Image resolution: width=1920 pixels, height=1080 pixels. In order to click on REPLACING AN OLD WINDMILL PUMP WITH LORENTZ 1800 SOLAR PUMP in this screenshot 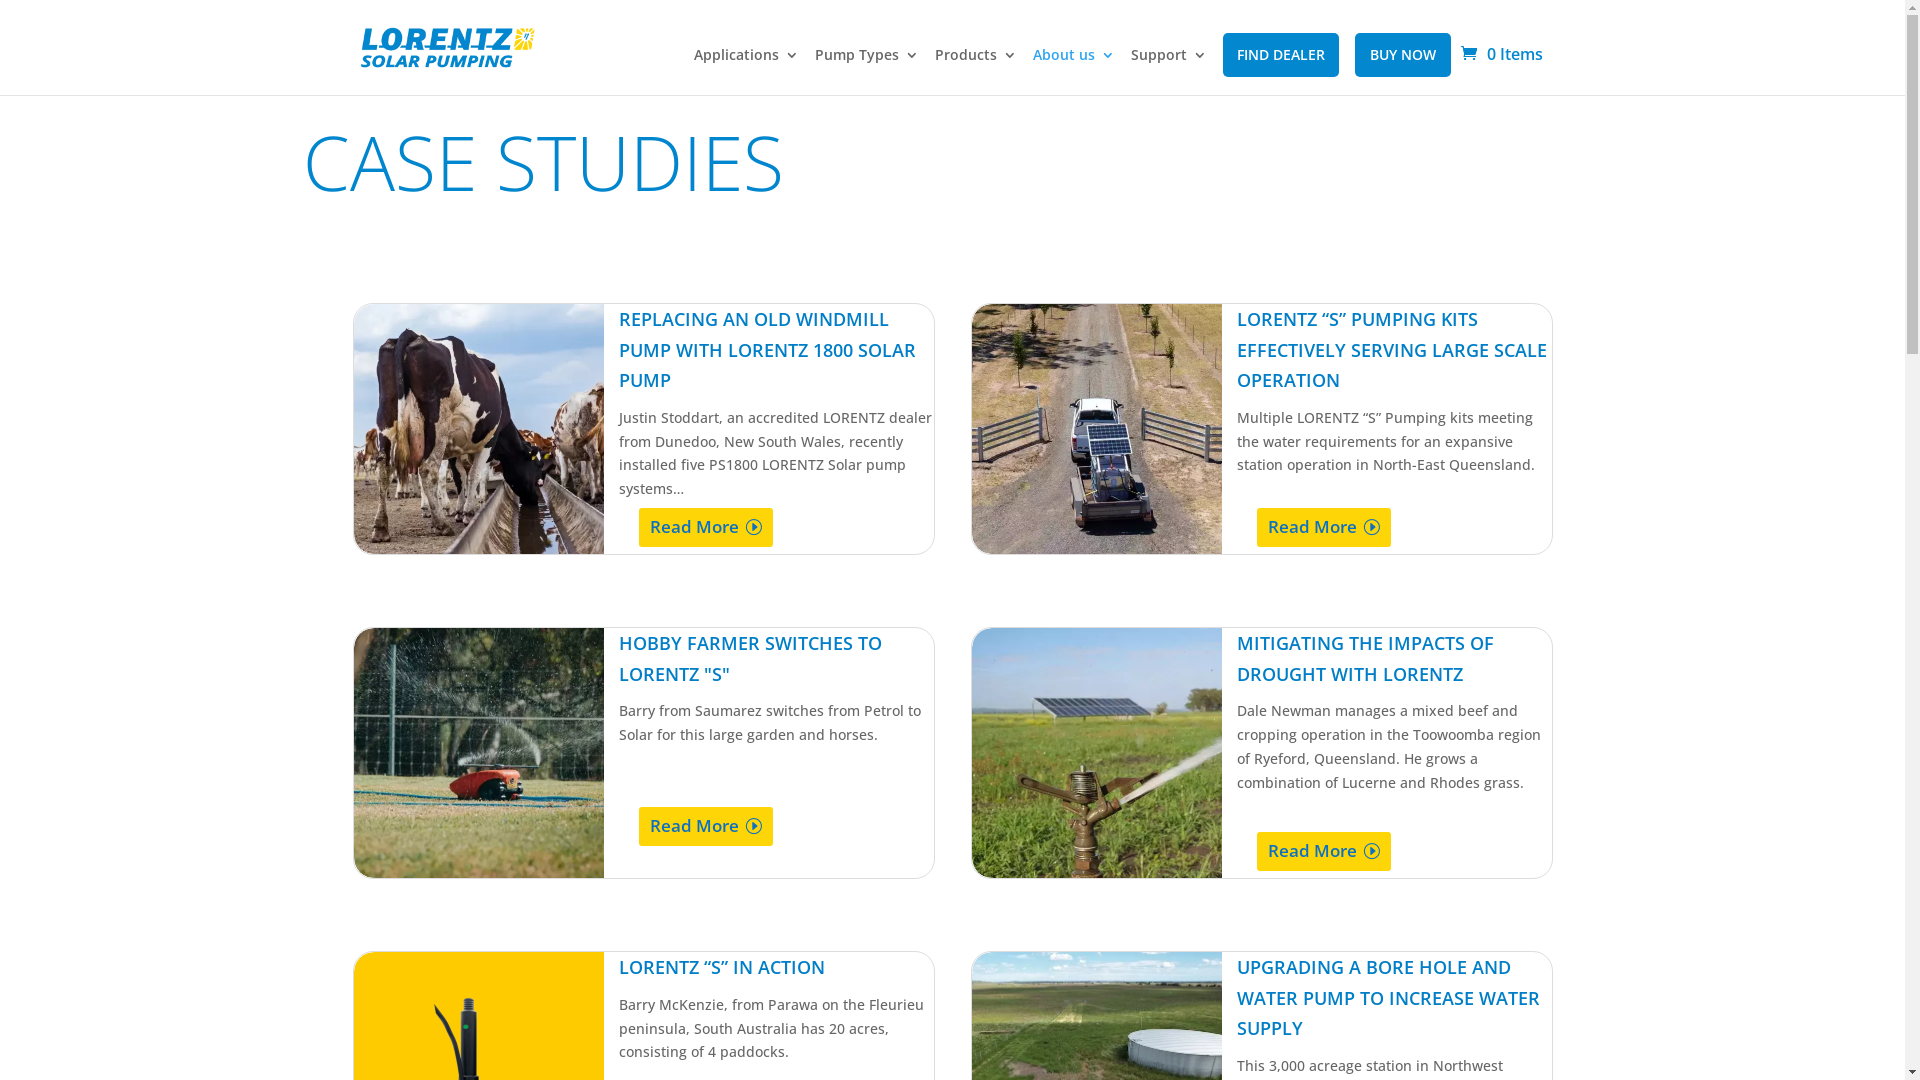, I will do `click(766, 350)`.